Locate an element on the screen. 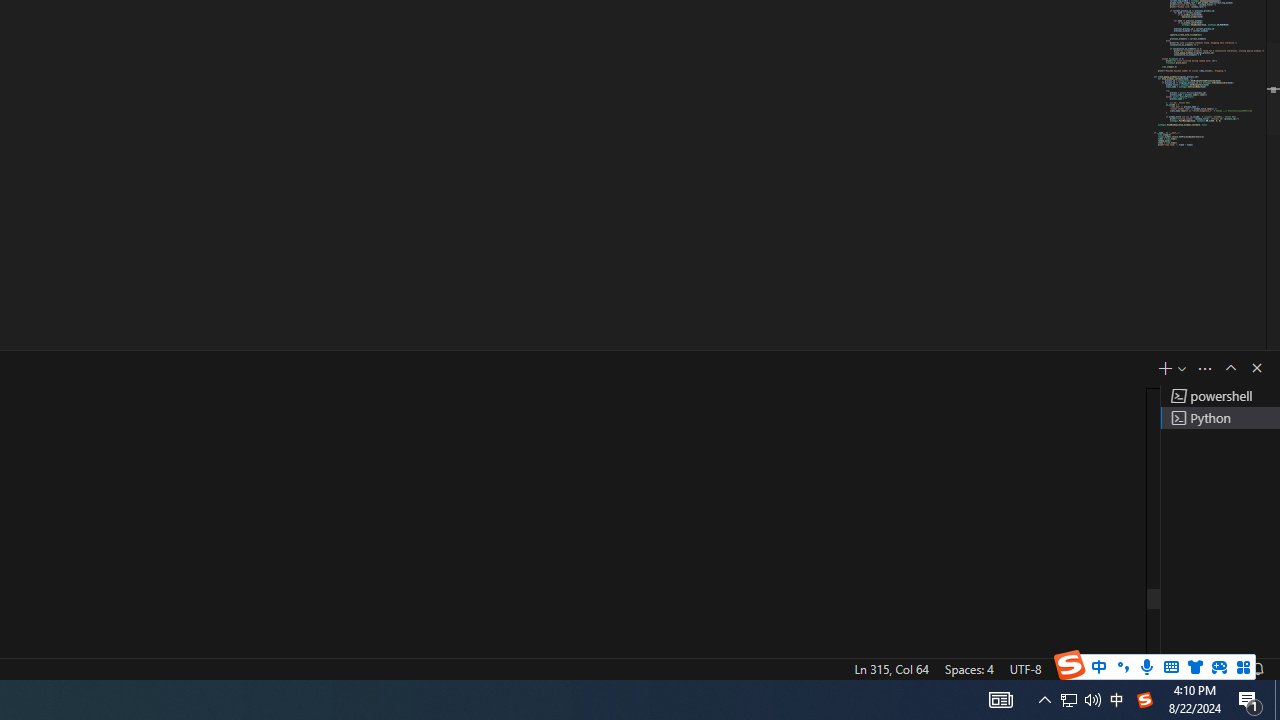 This screenshot has height=720, width=1280. CRLF is located at coordinates (1070, 668).